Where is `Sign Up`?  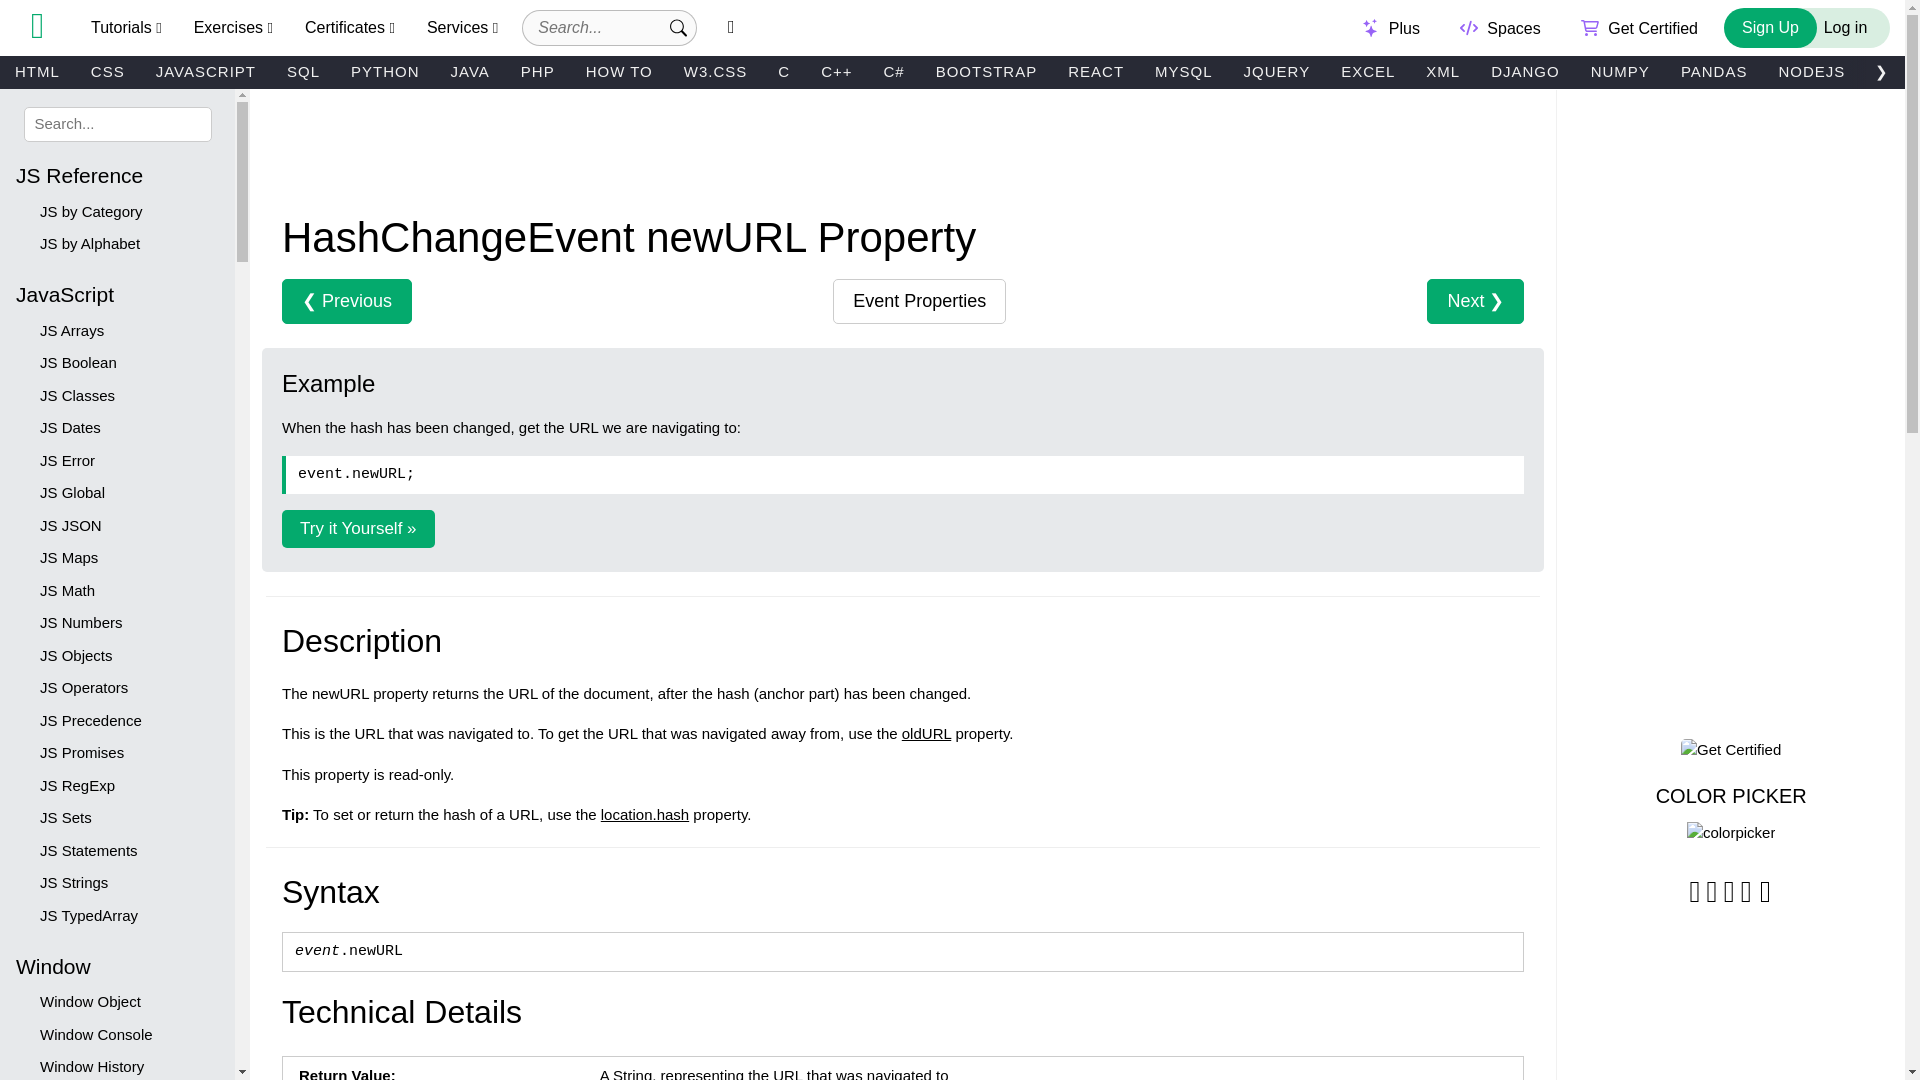
Sign Up is located at coordinates (1770, 27).